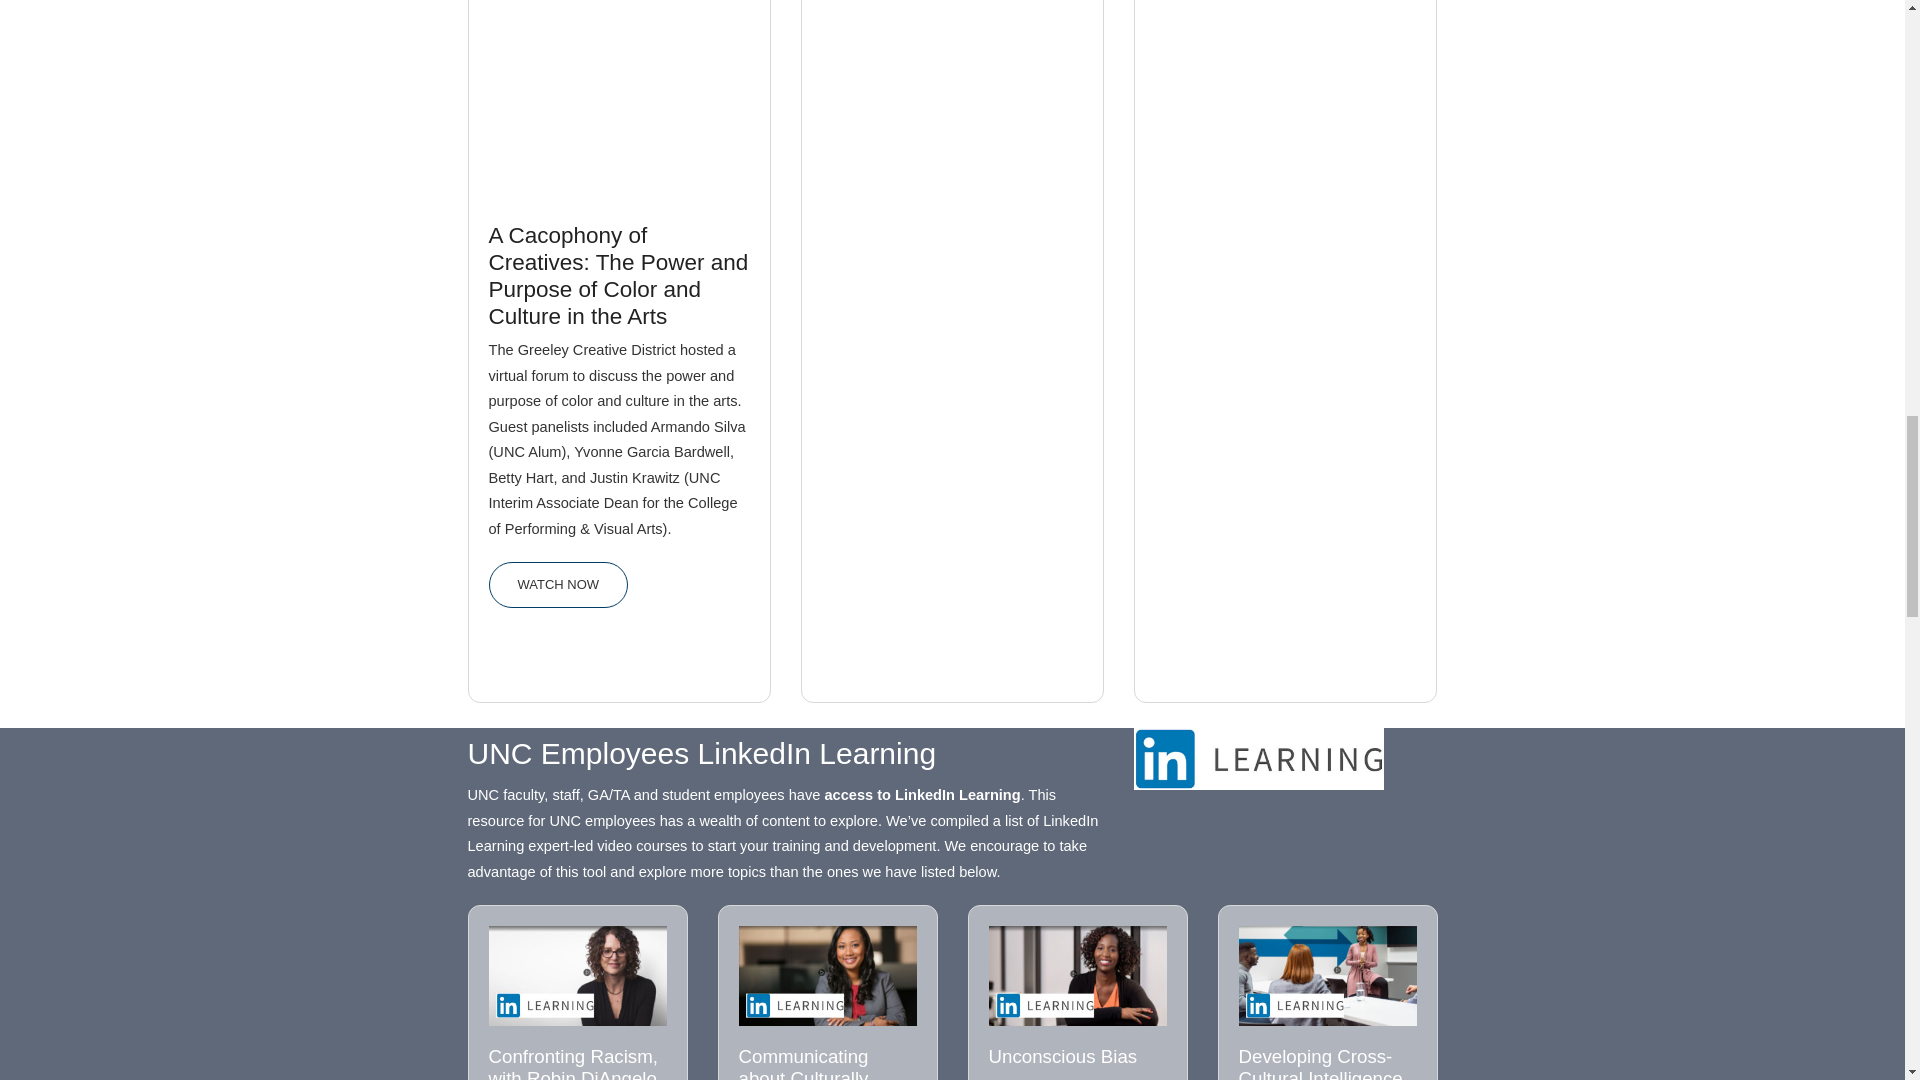  Describe the element at coordinates (1076, 974) in the screenshot. I see `LinkedIn Unconscious Bias` at that location.